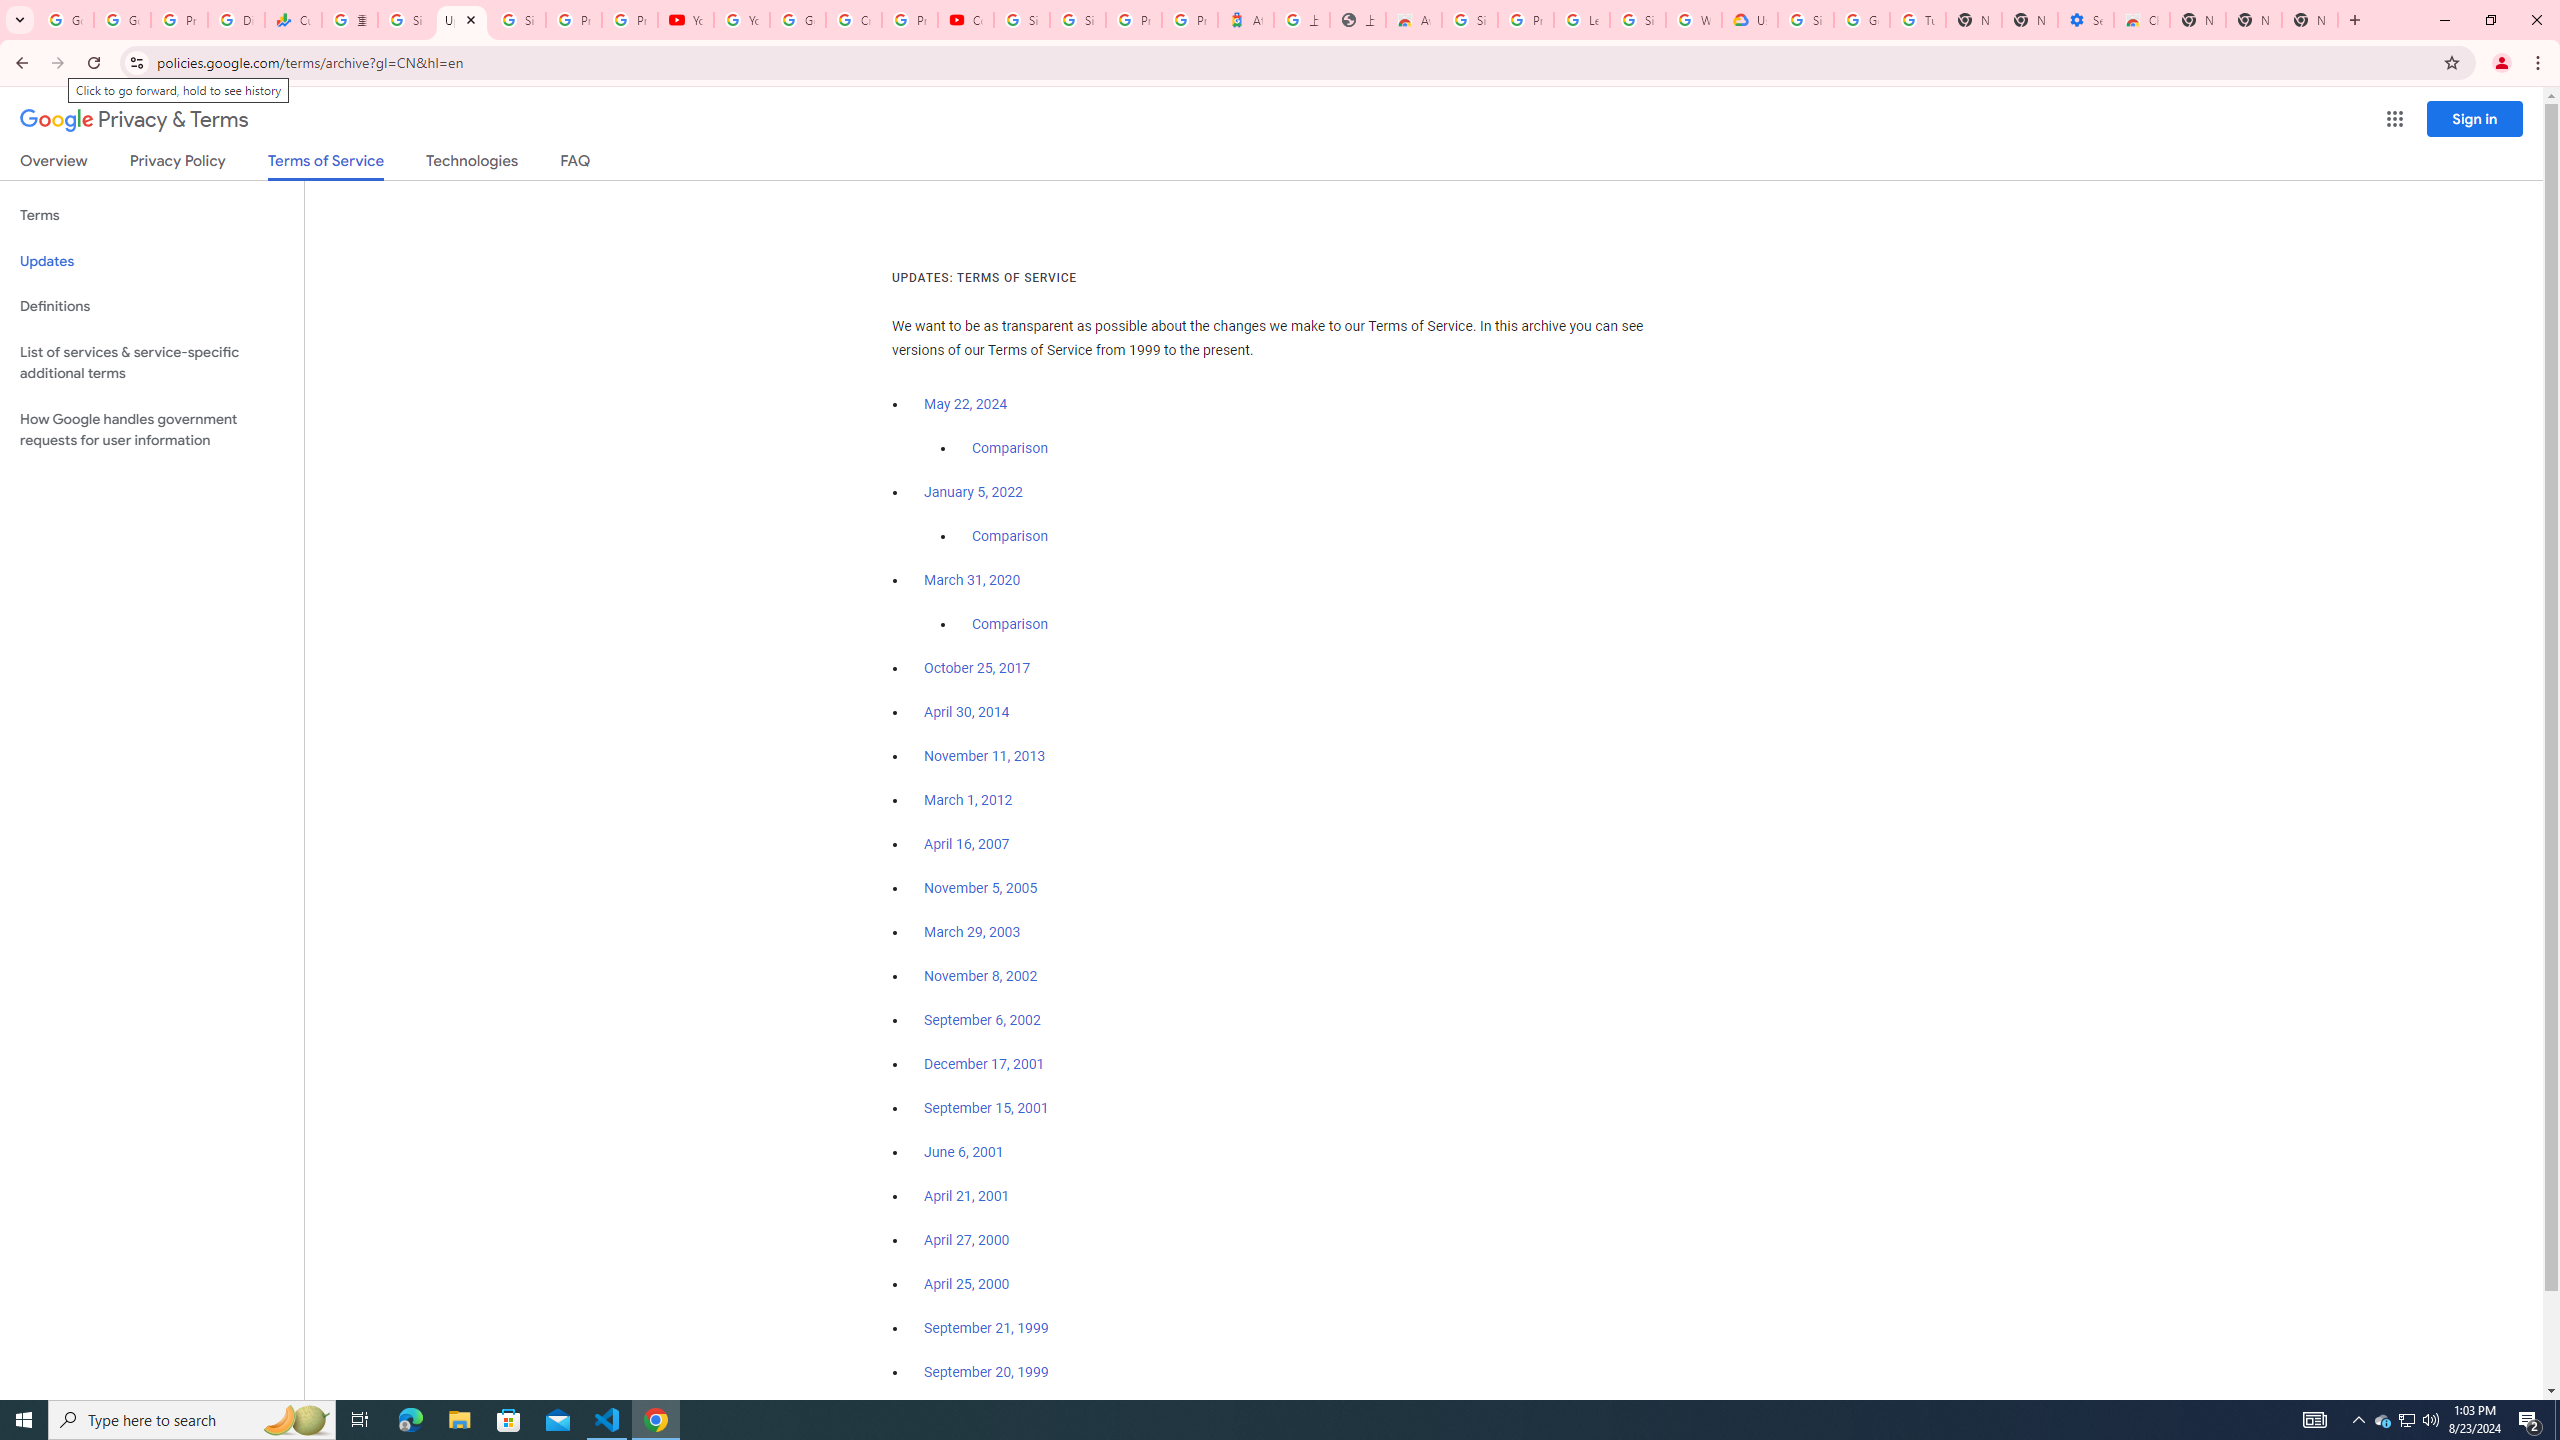 The image size is (2560, 1440). What do you see at coordinates (1693, 20) in the screenshot?
I see `Who are Google's partners? - Privacy and conditions - Google` at bounding box center [1693, 20].